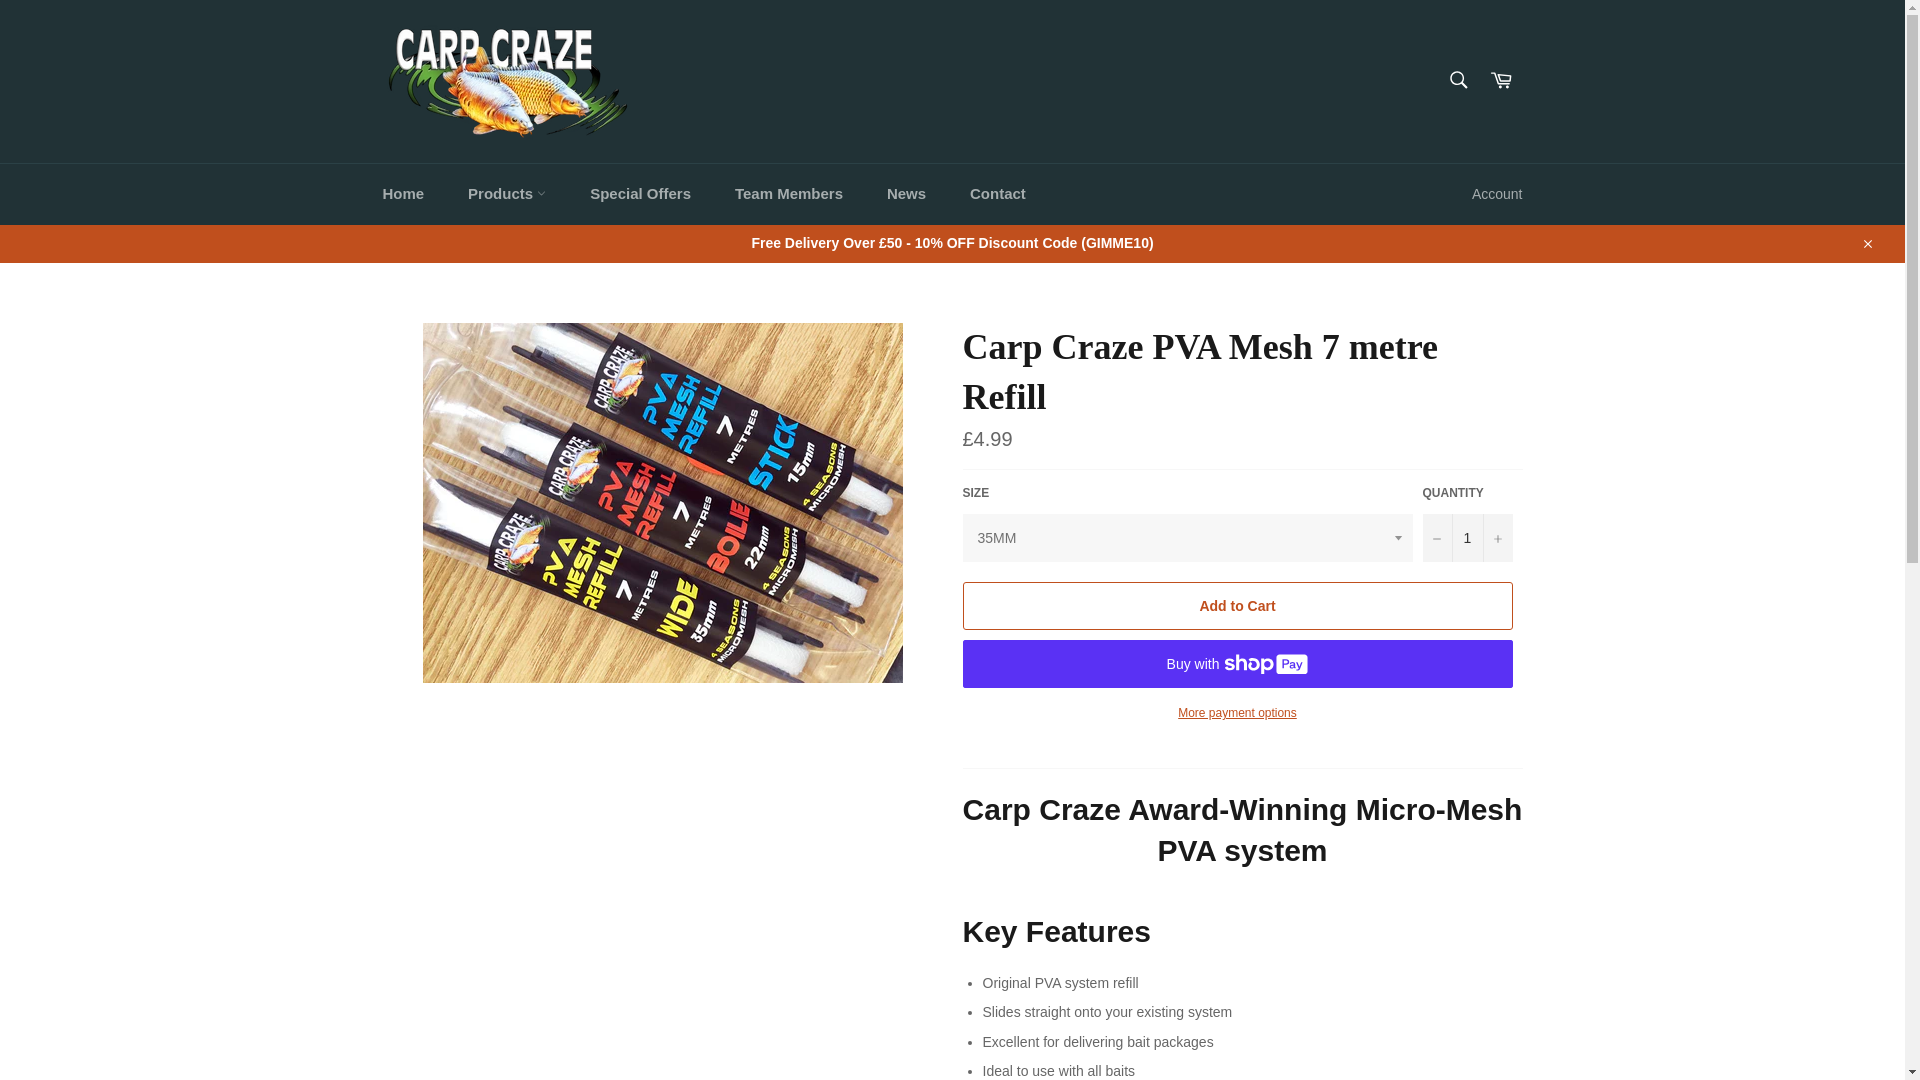  Describe the element at coordinates (998, 194) in the screenshot. I see `Contact` at that location.